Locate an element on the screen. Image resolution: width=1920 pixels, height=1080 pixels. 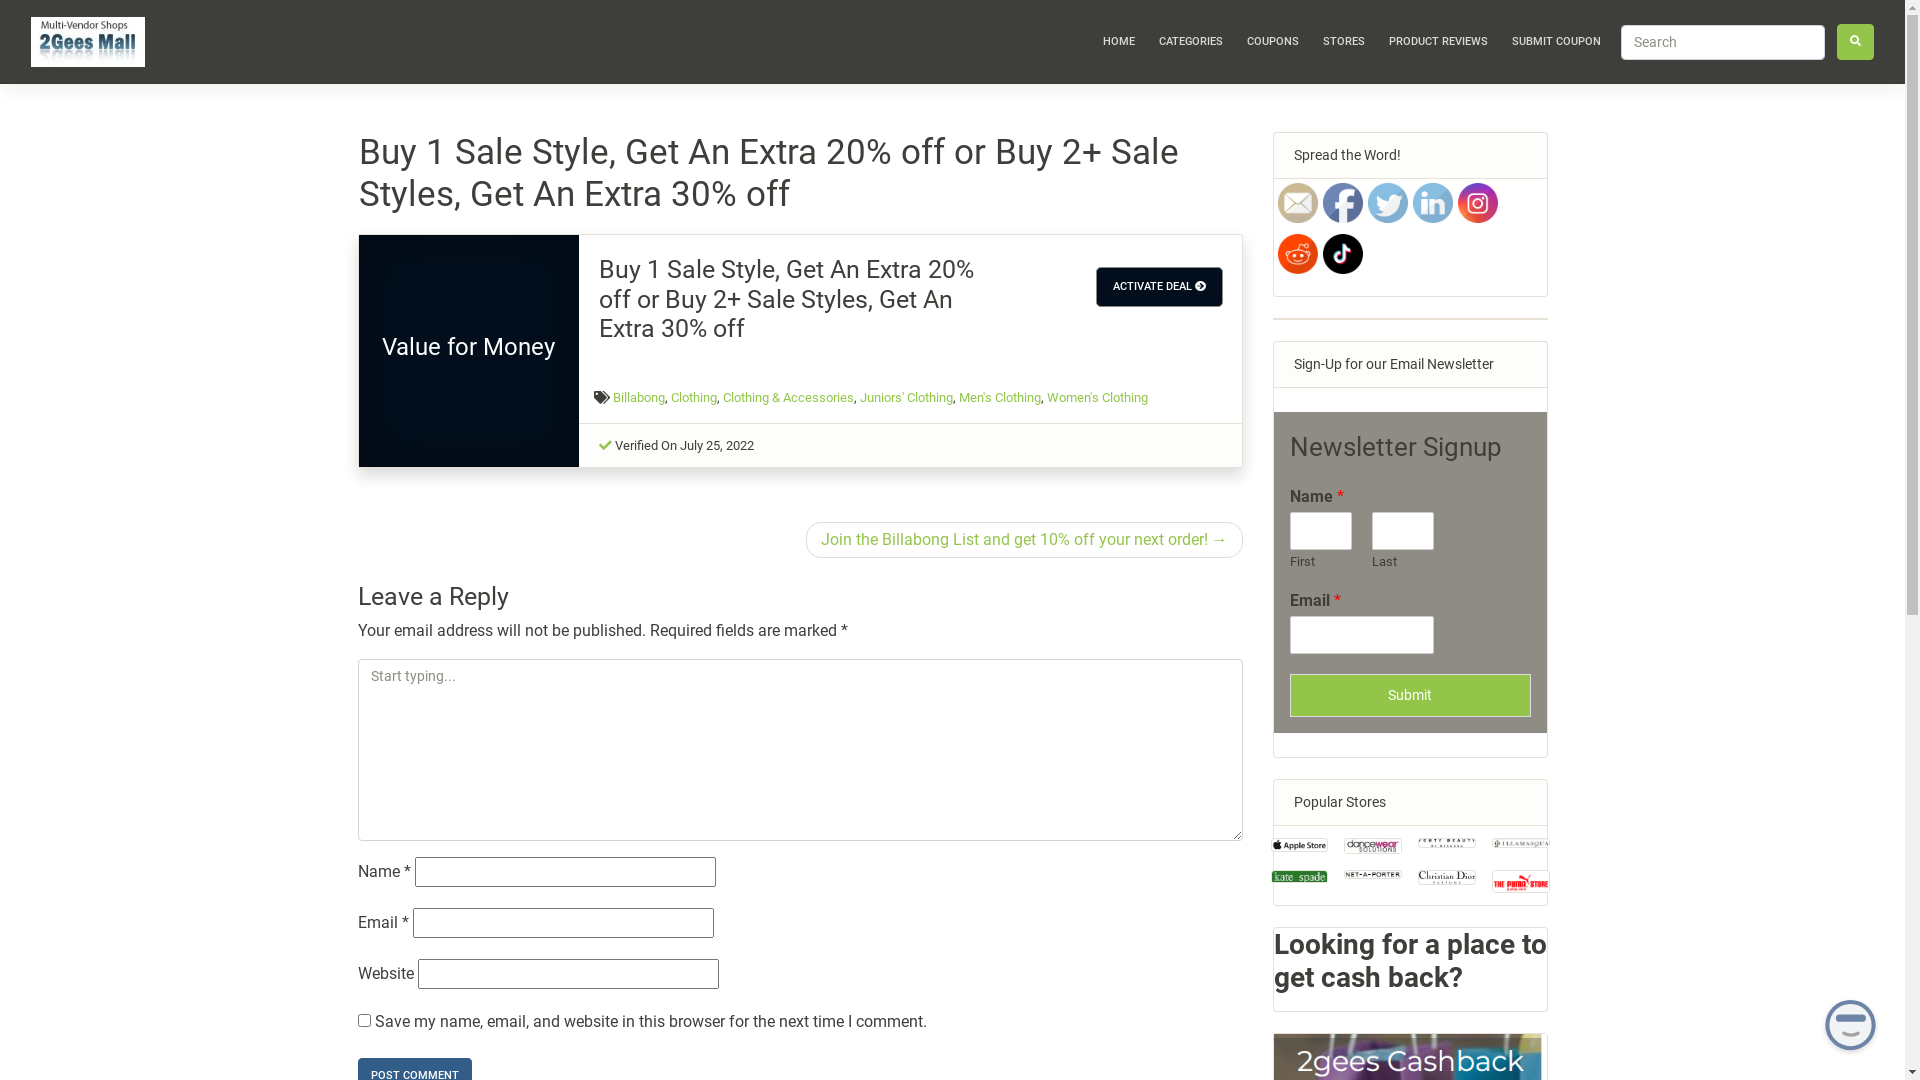
Submit is located at coordinates (1410, 696).